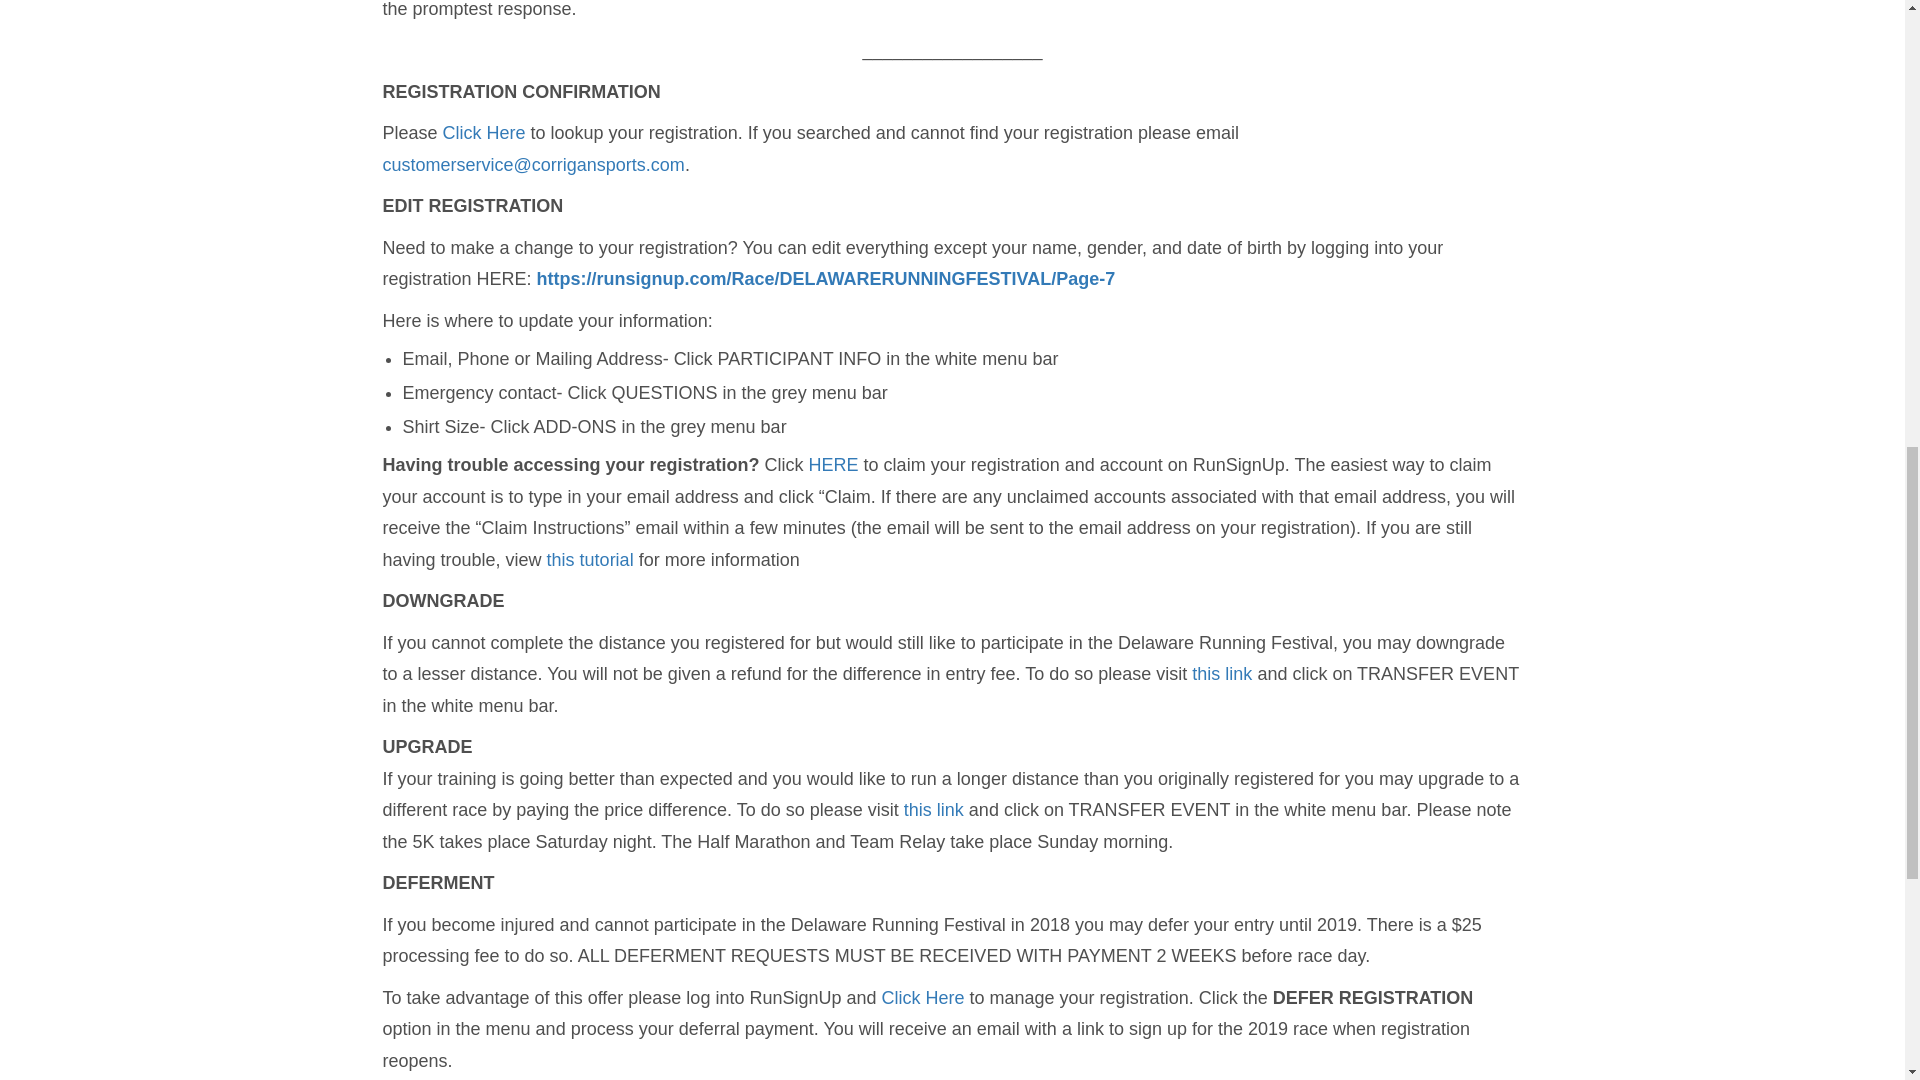 The height and width of the screenshot is (1080, 1920). What do you see at coordinates (923, 998) in the screenshot?
I see `Click Here` at bounding box center [923, 998].